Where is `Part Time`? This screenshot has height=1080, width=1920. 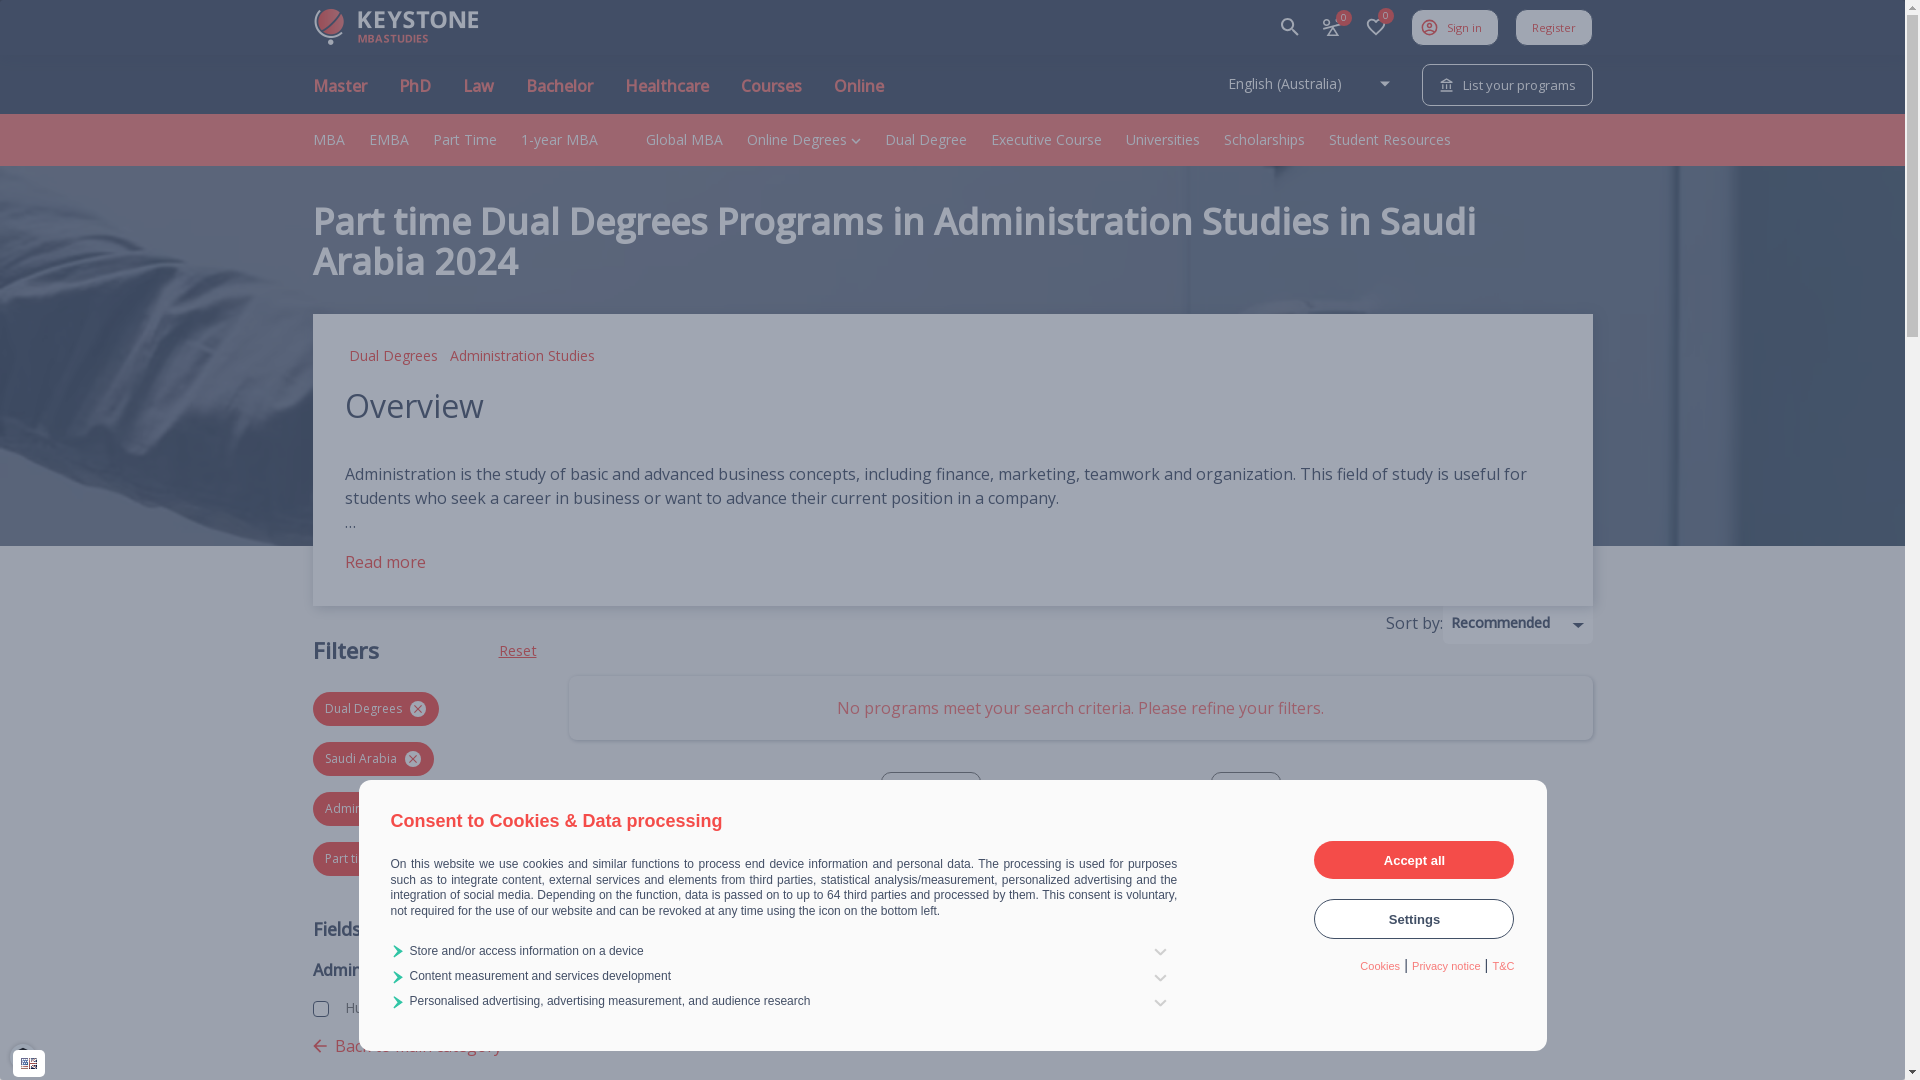
Part Time is located at coordinates (464, 140).